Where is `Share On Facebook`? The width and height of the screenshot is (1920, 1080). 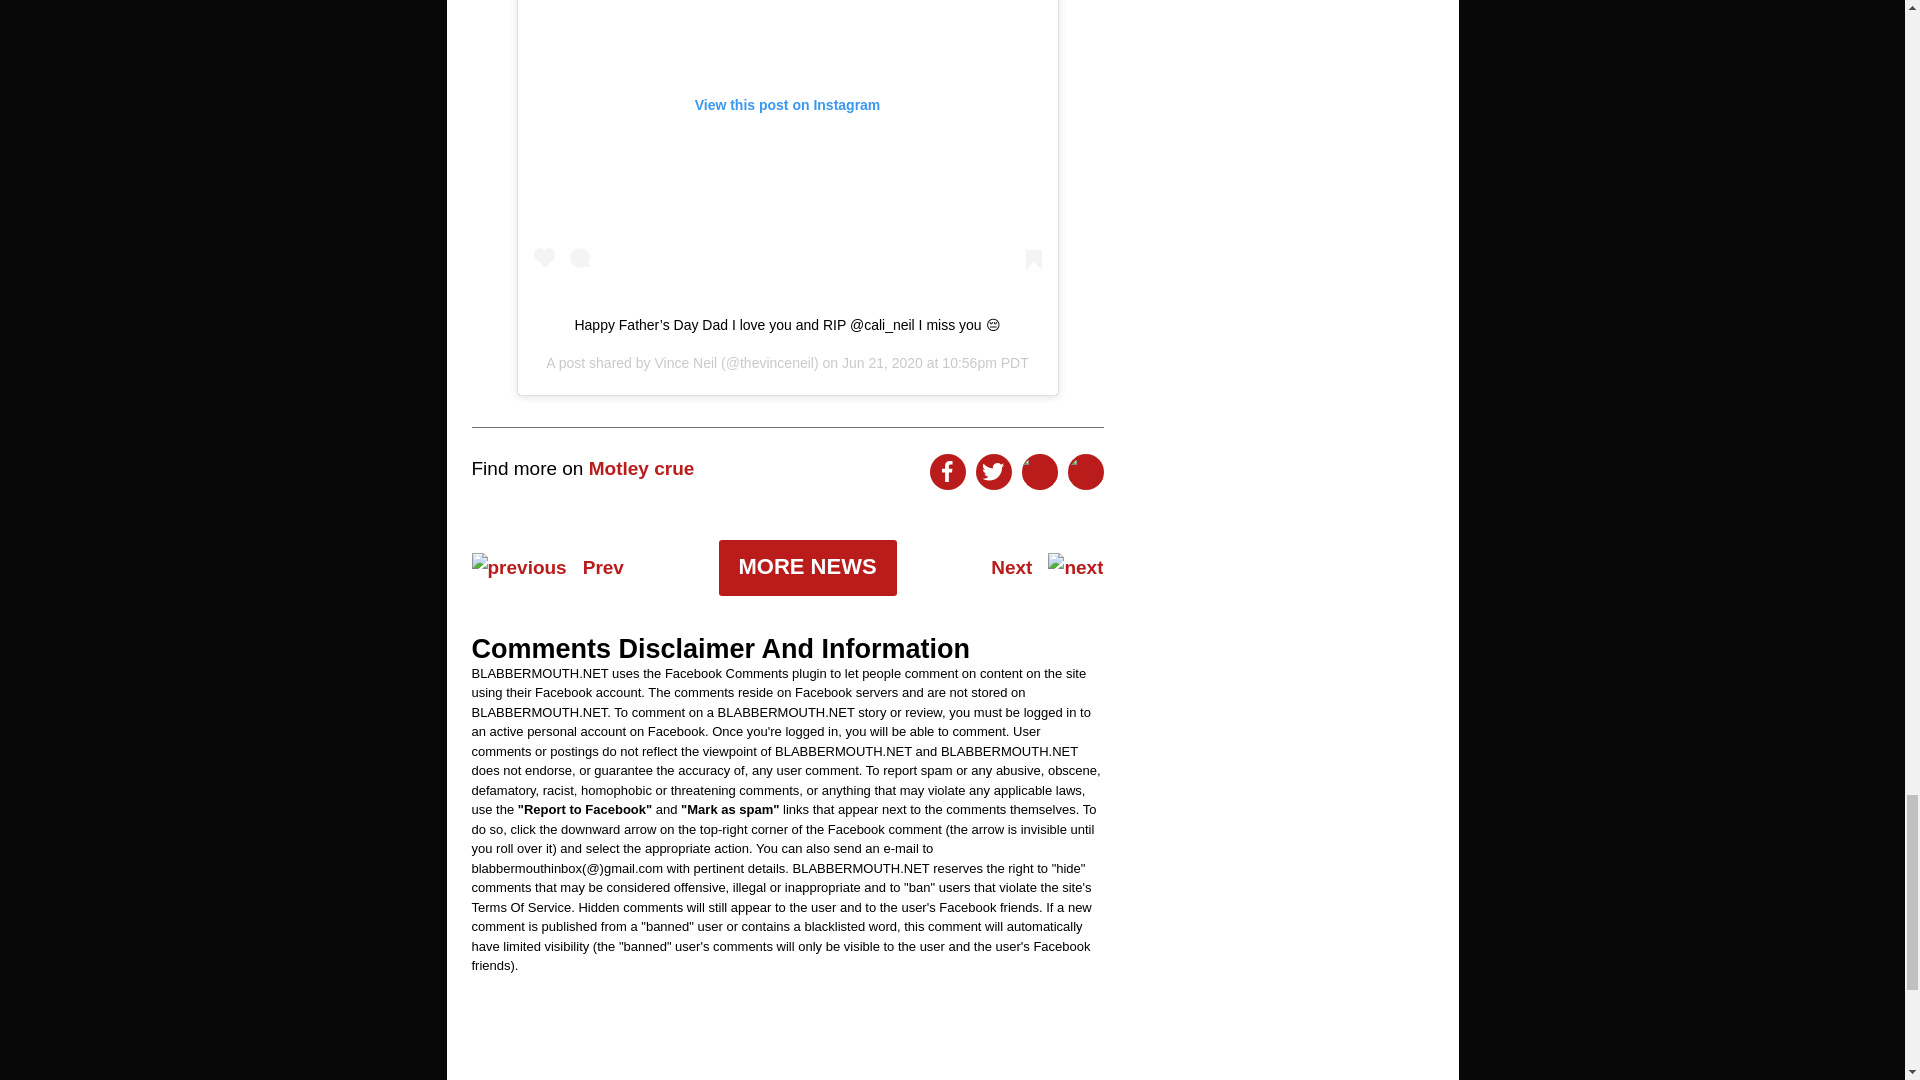 Share On Facebook is located at coordinates (947, 472).